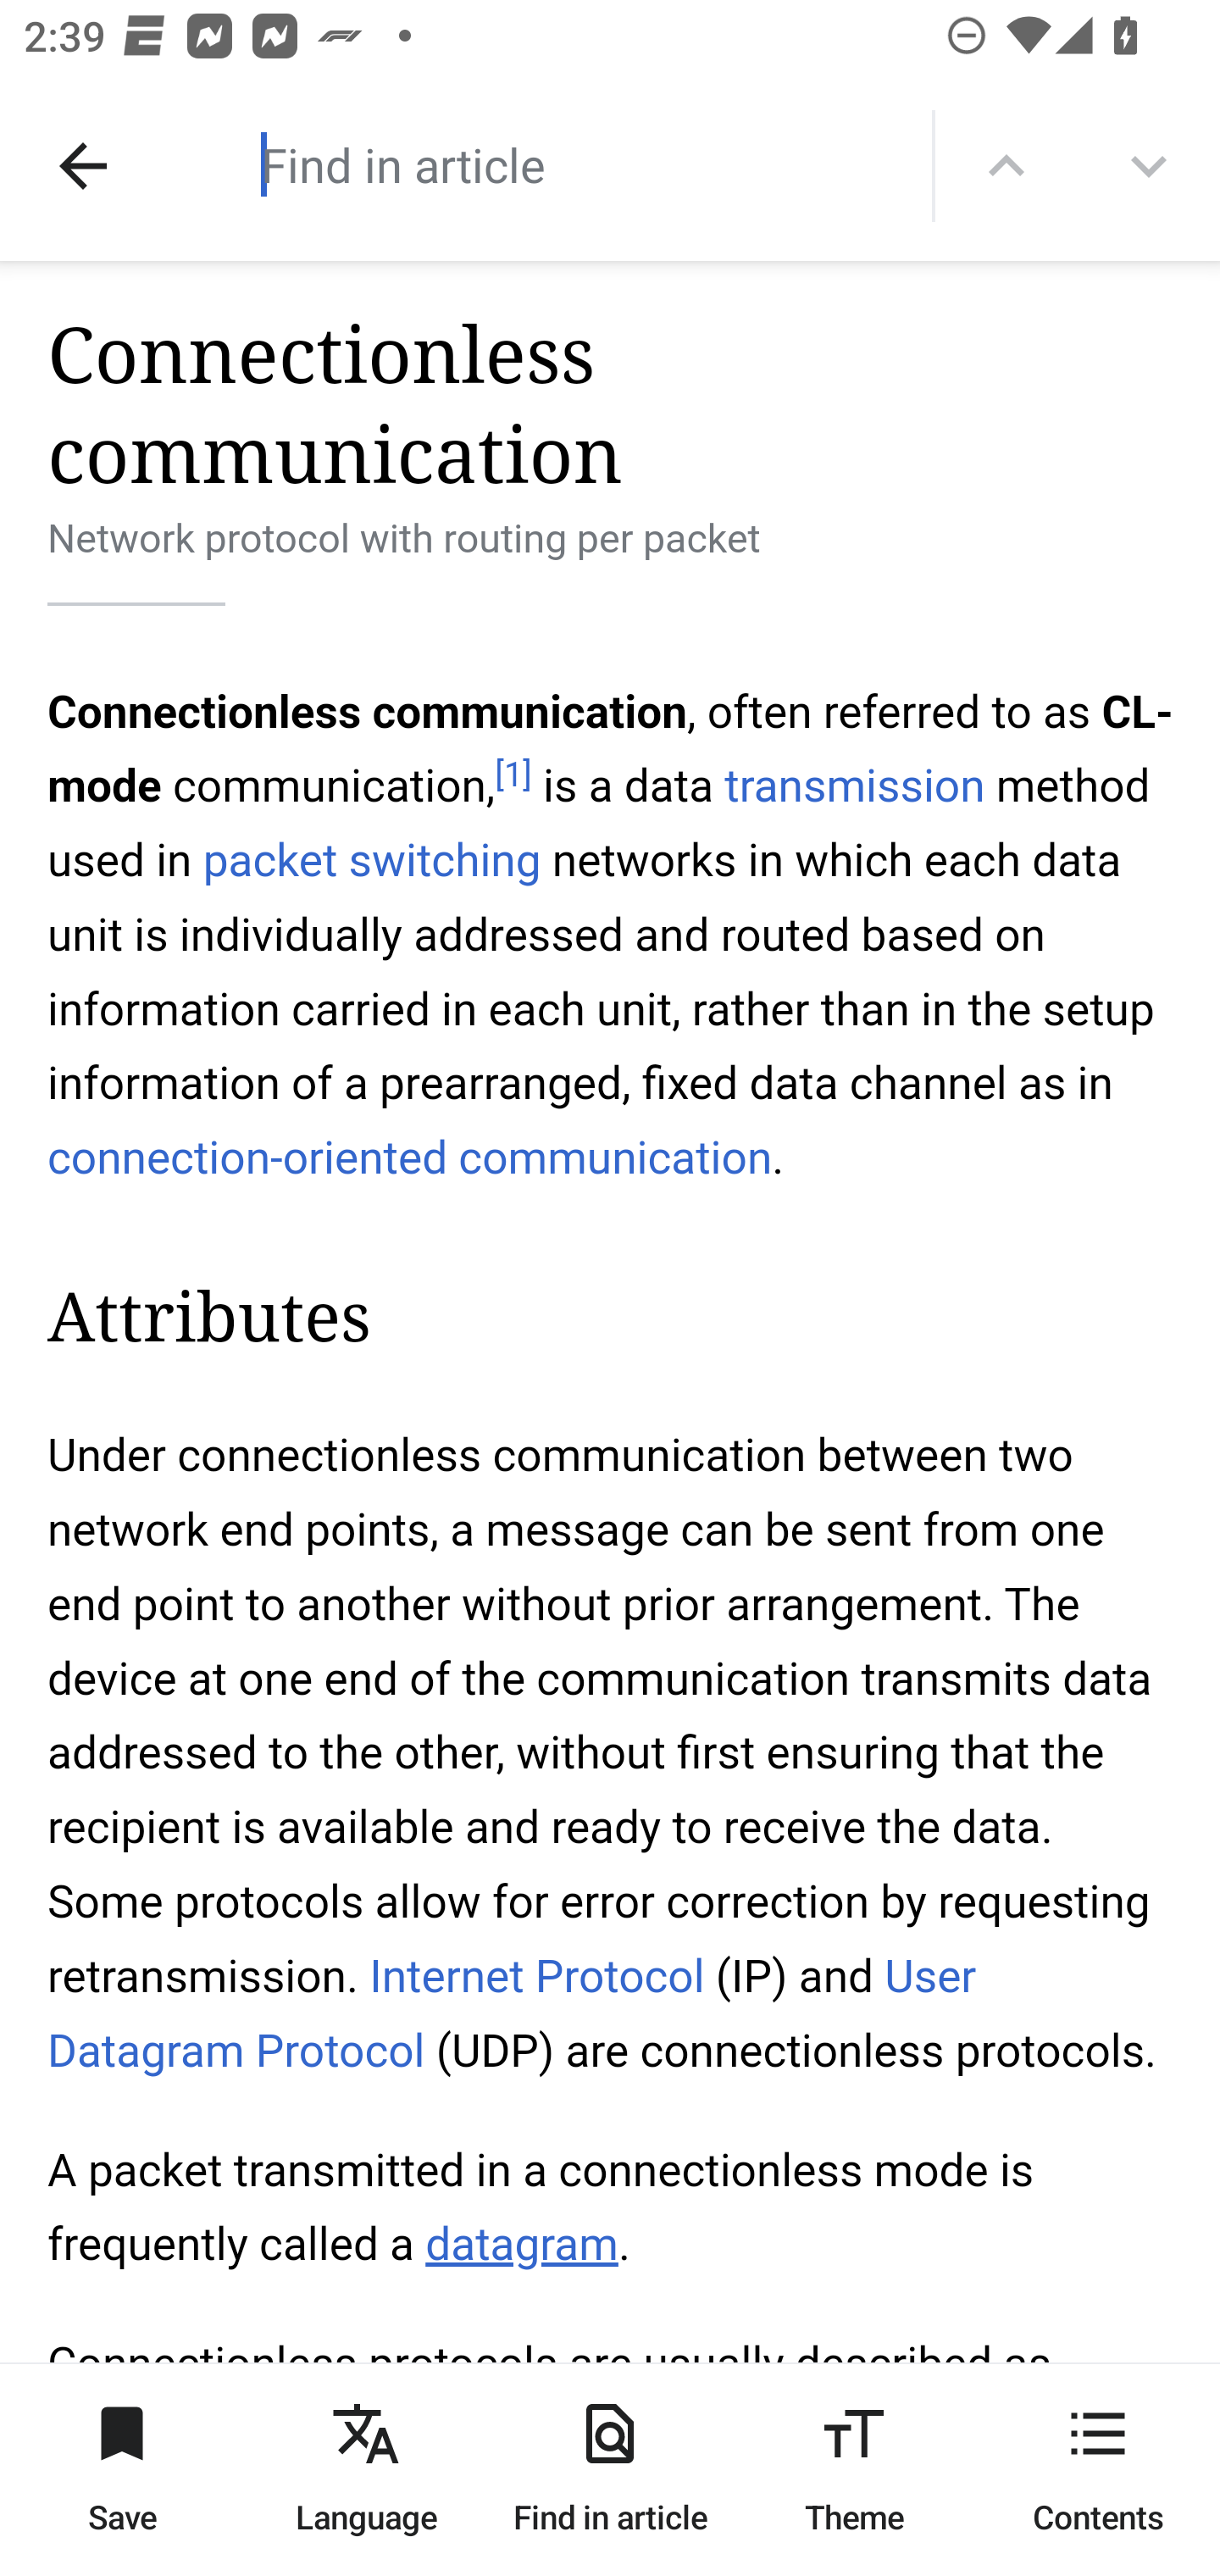  Describe the element at coordinates (83, 166) in the screenshot. I see `Done` at that location.